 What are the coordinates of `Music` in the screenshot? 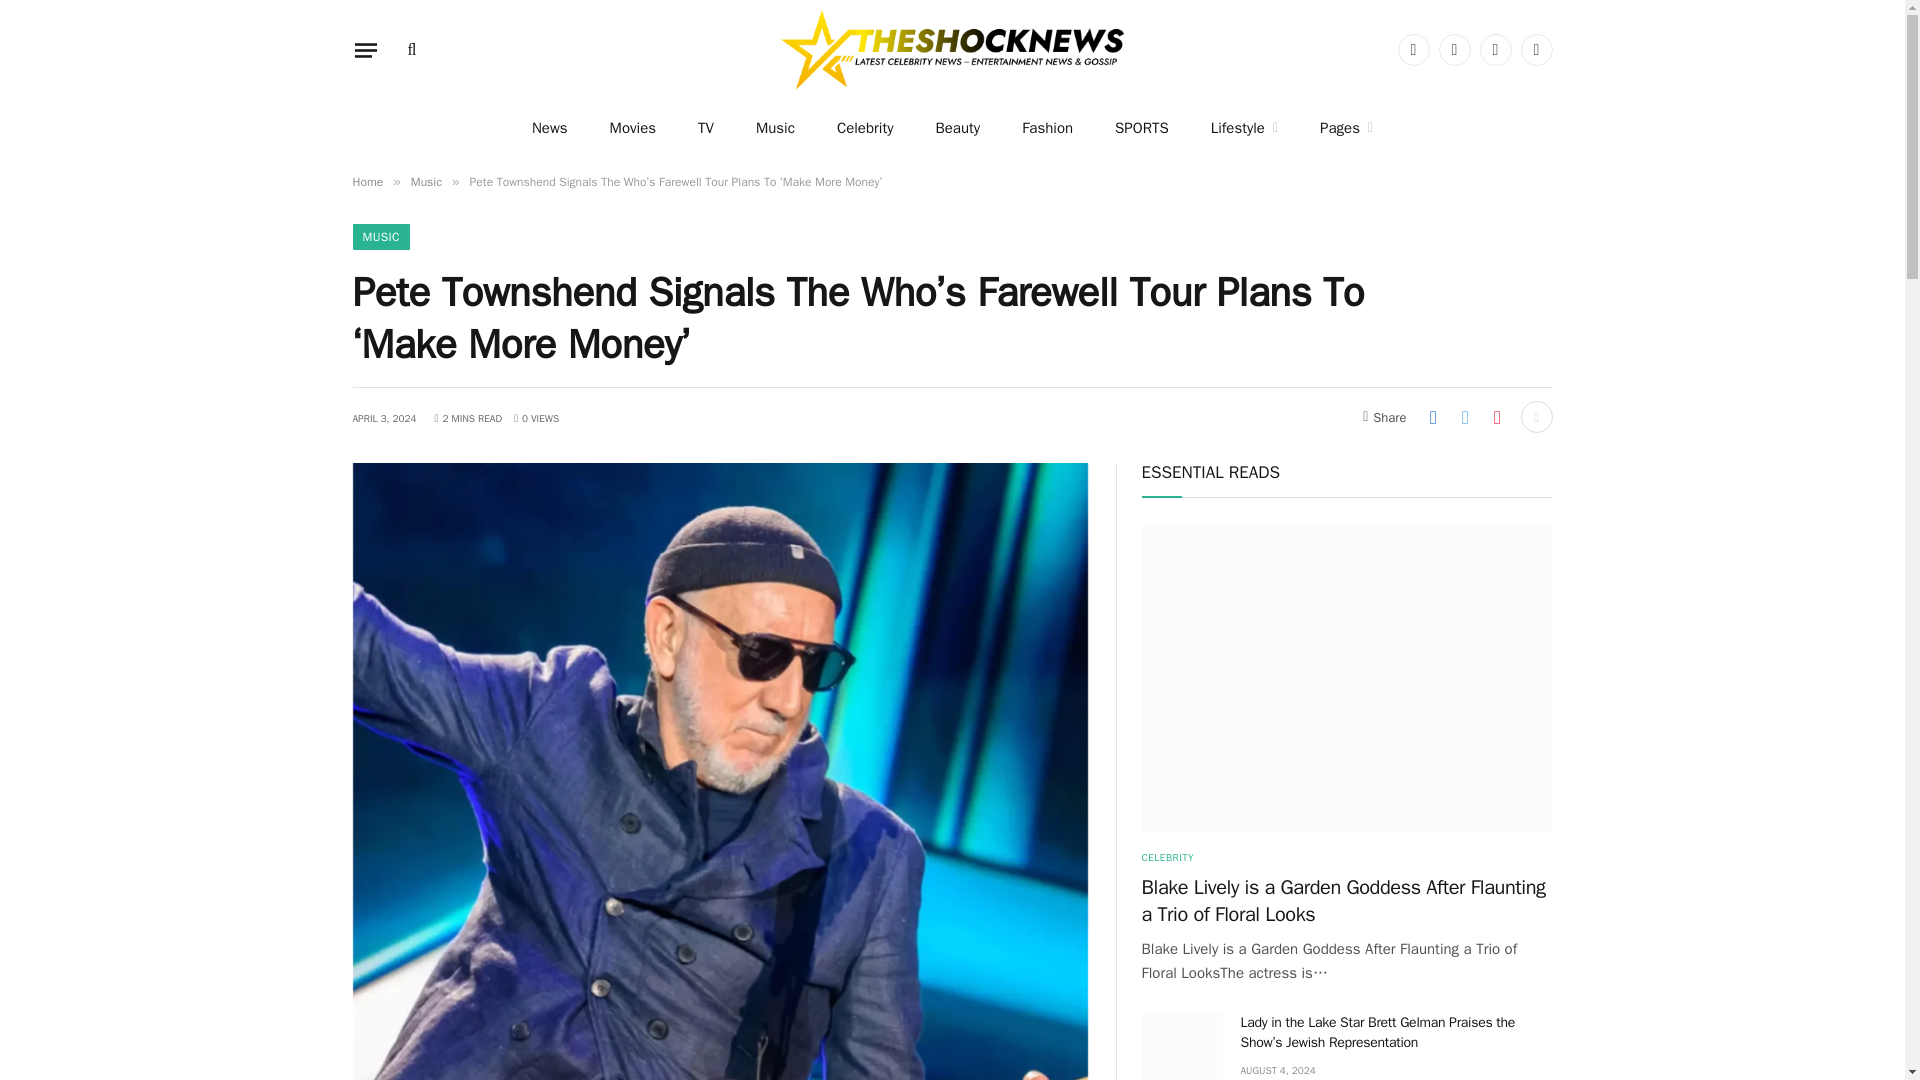 It's located at (776, 128).